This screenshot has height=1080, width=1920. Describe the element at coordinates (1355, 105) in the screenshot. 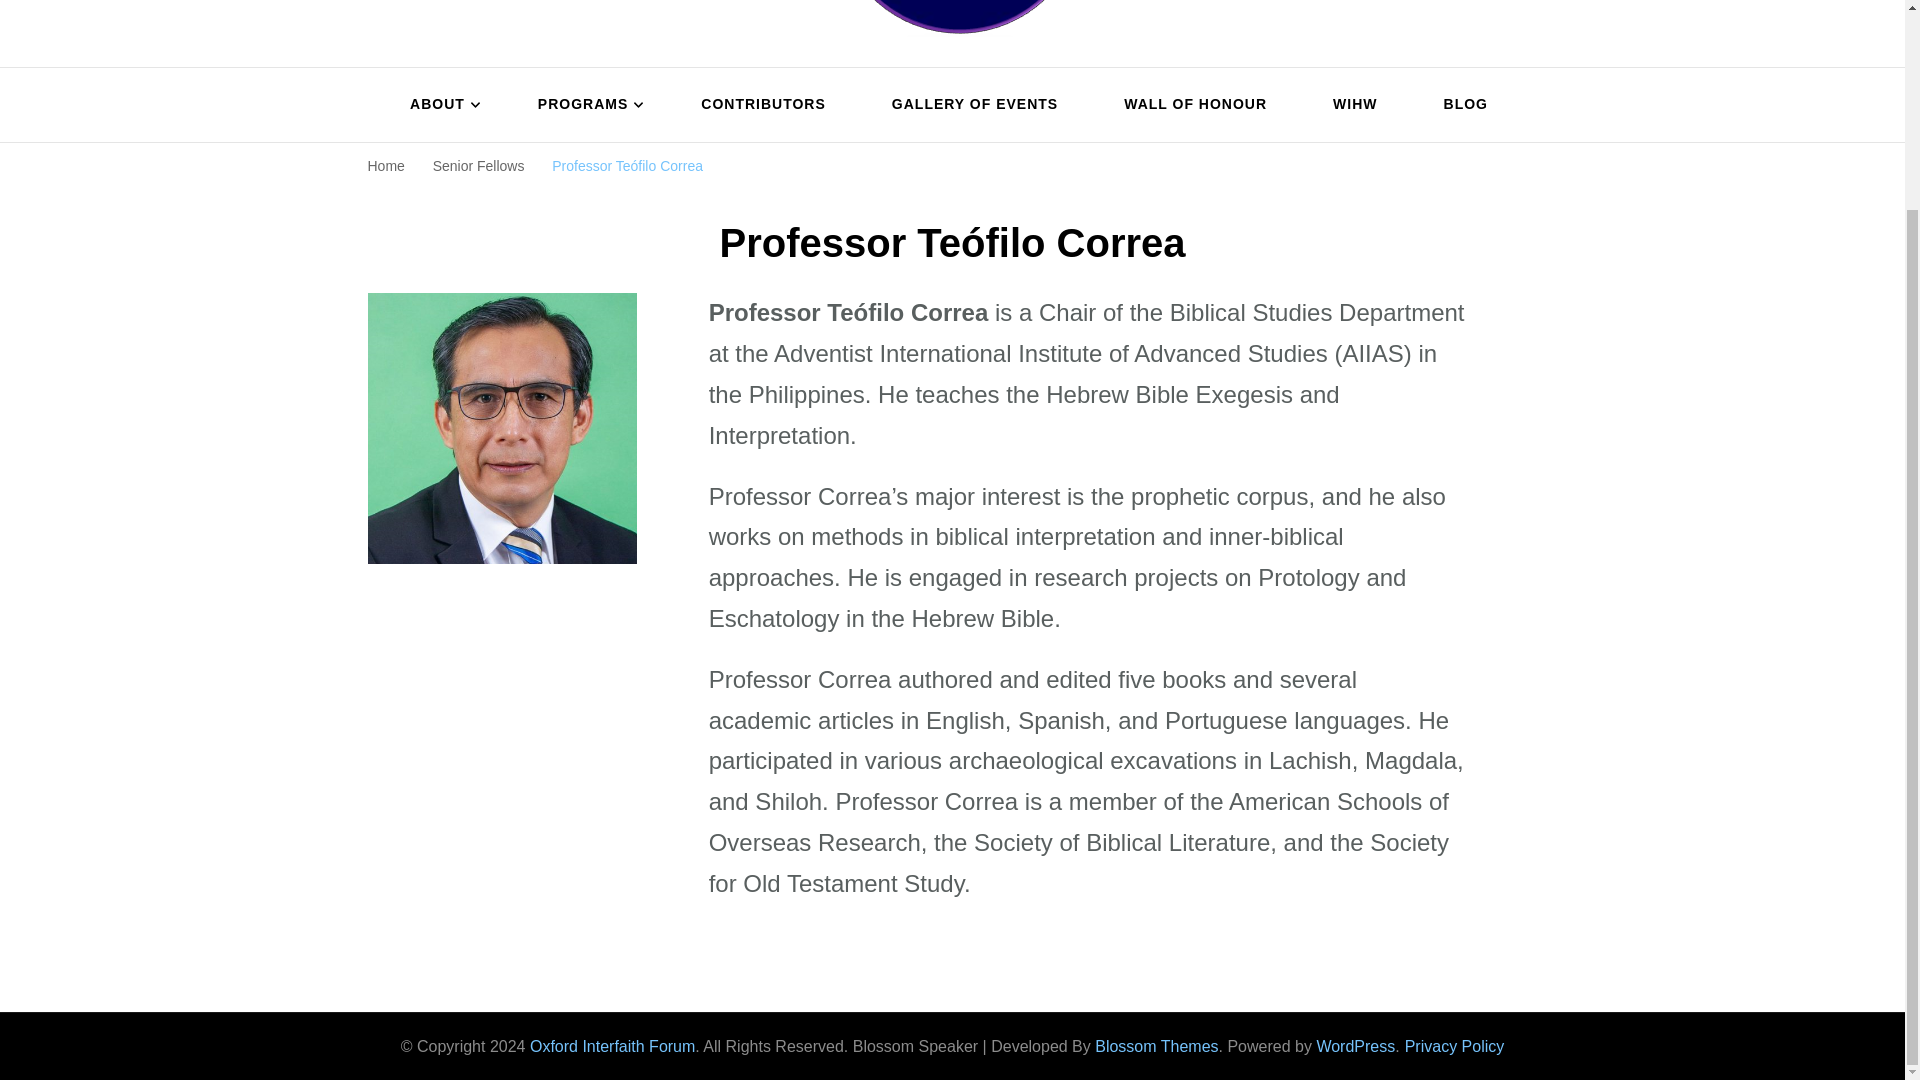

I see `WIHW` at that location.